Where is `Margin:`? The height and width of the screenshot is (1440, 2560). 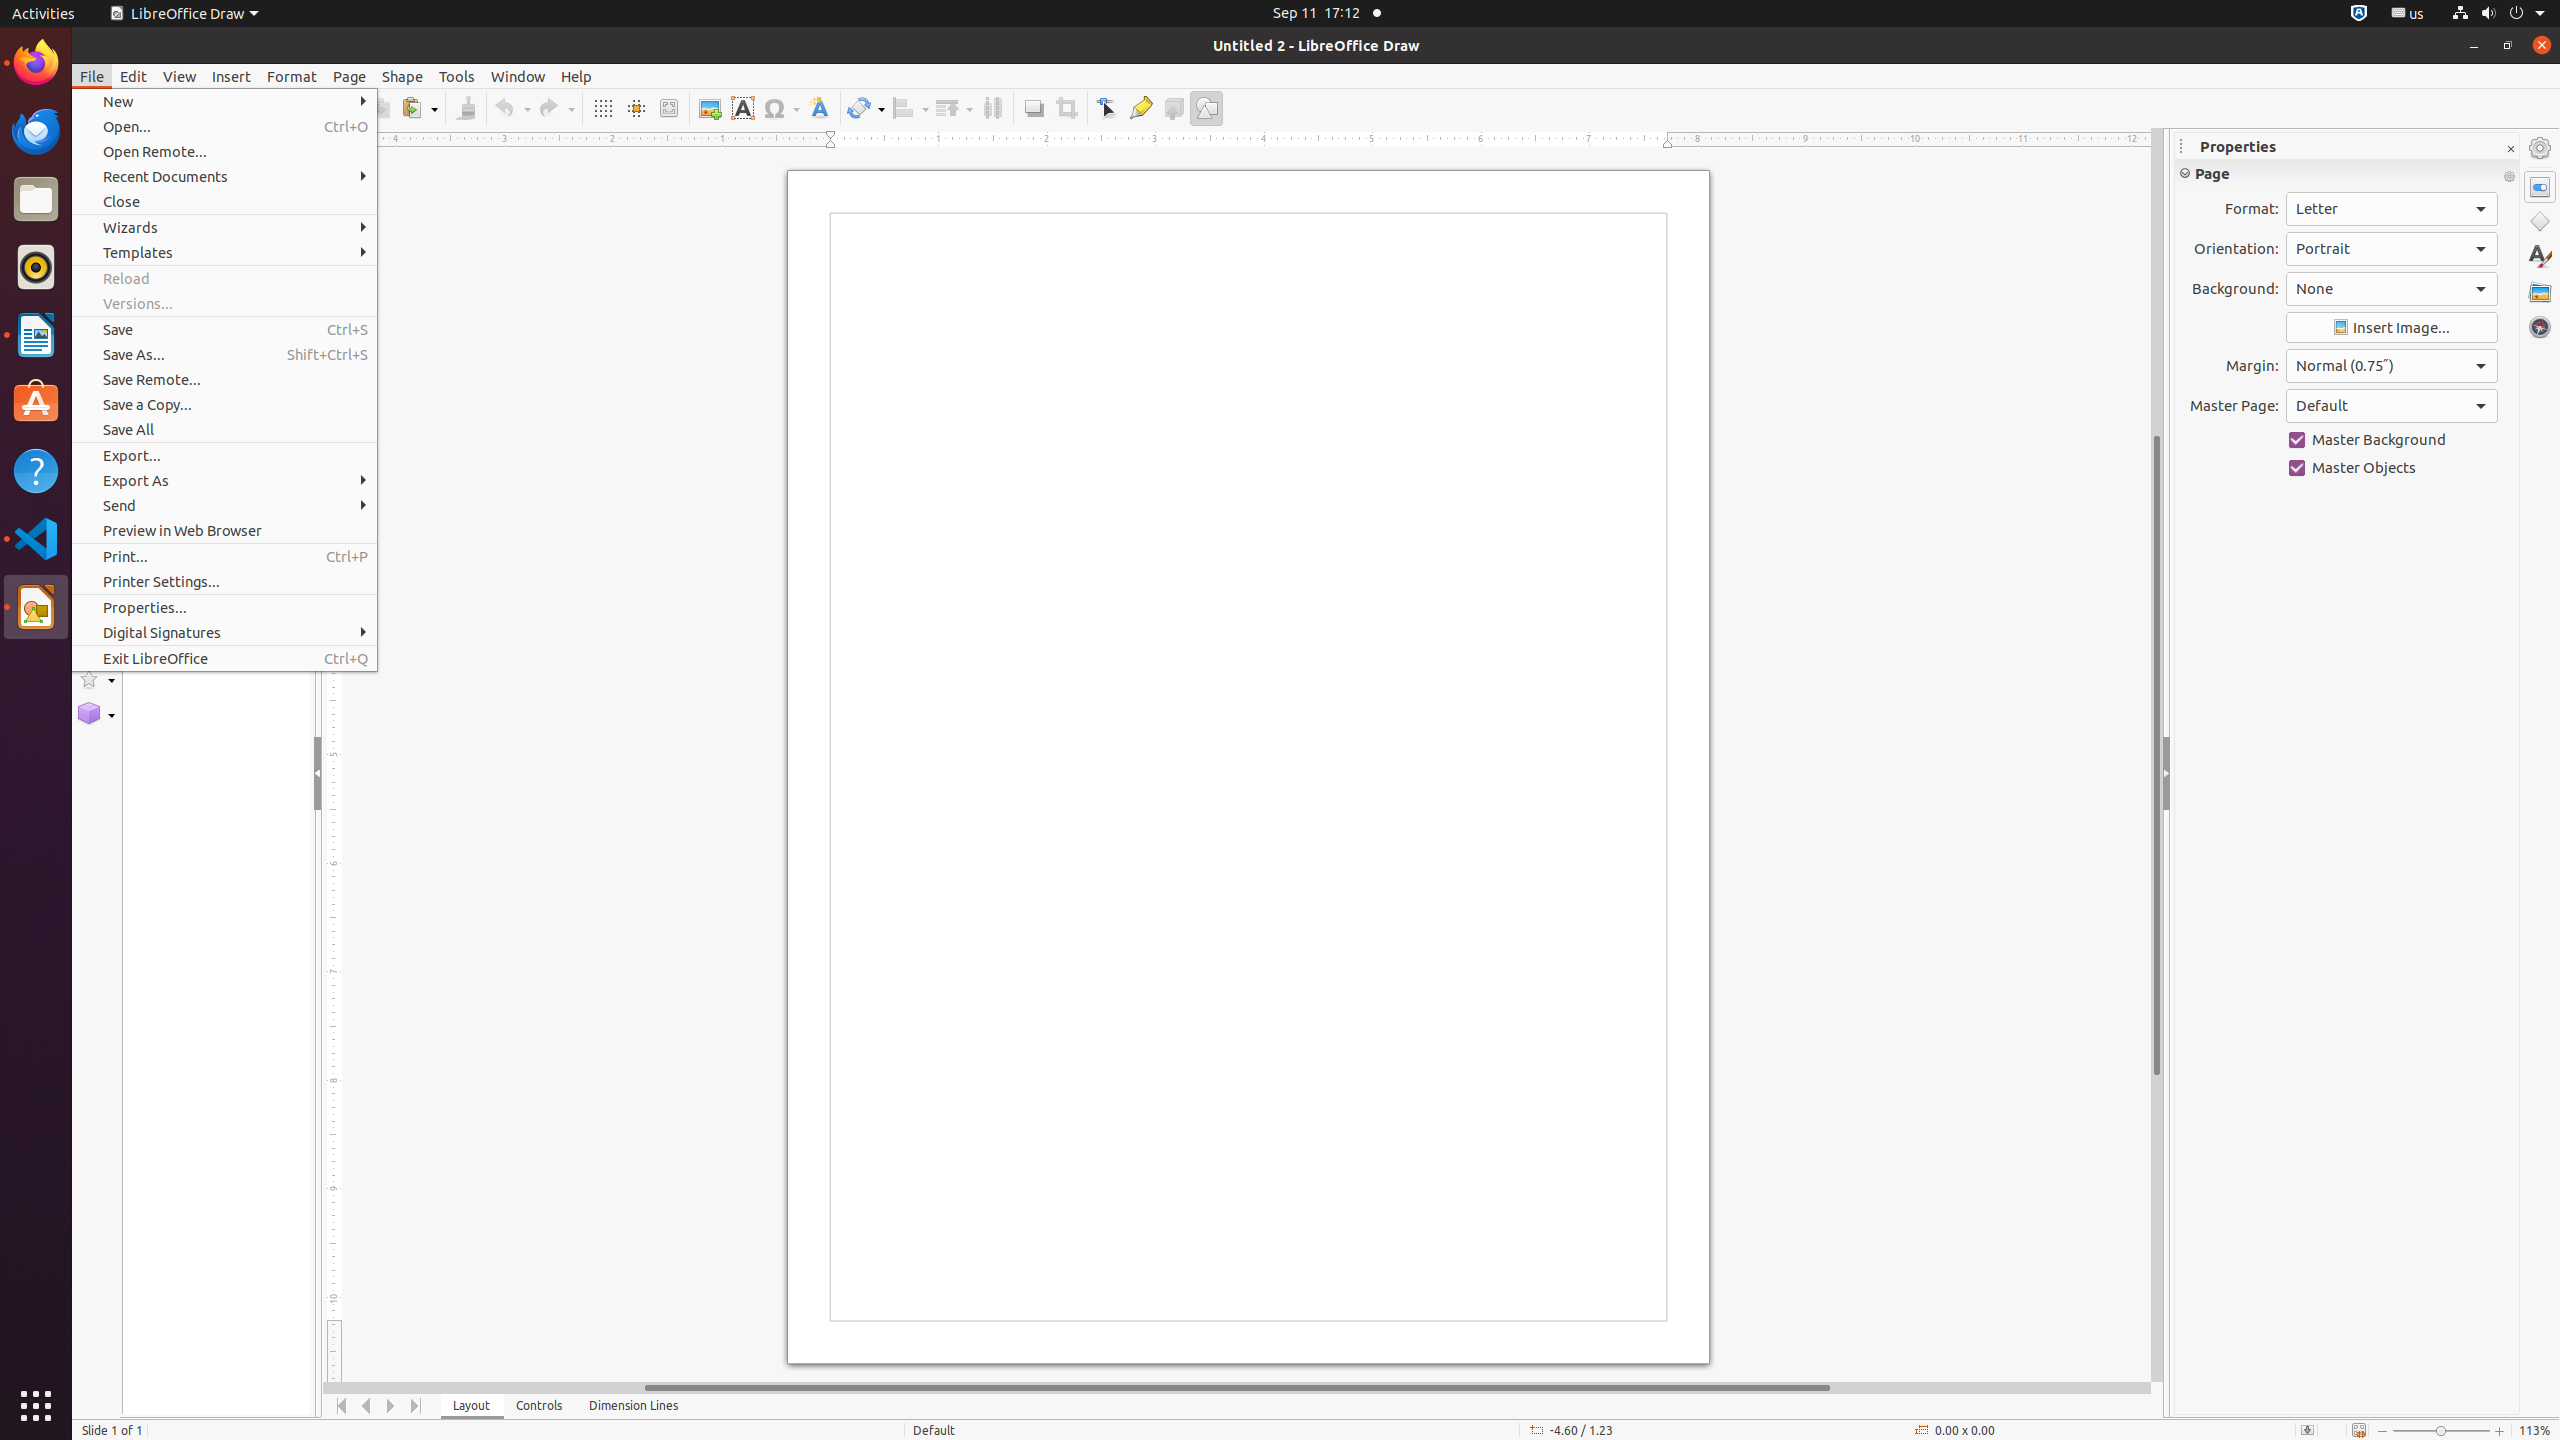 Margin: is located at coordinates (2392, 366).